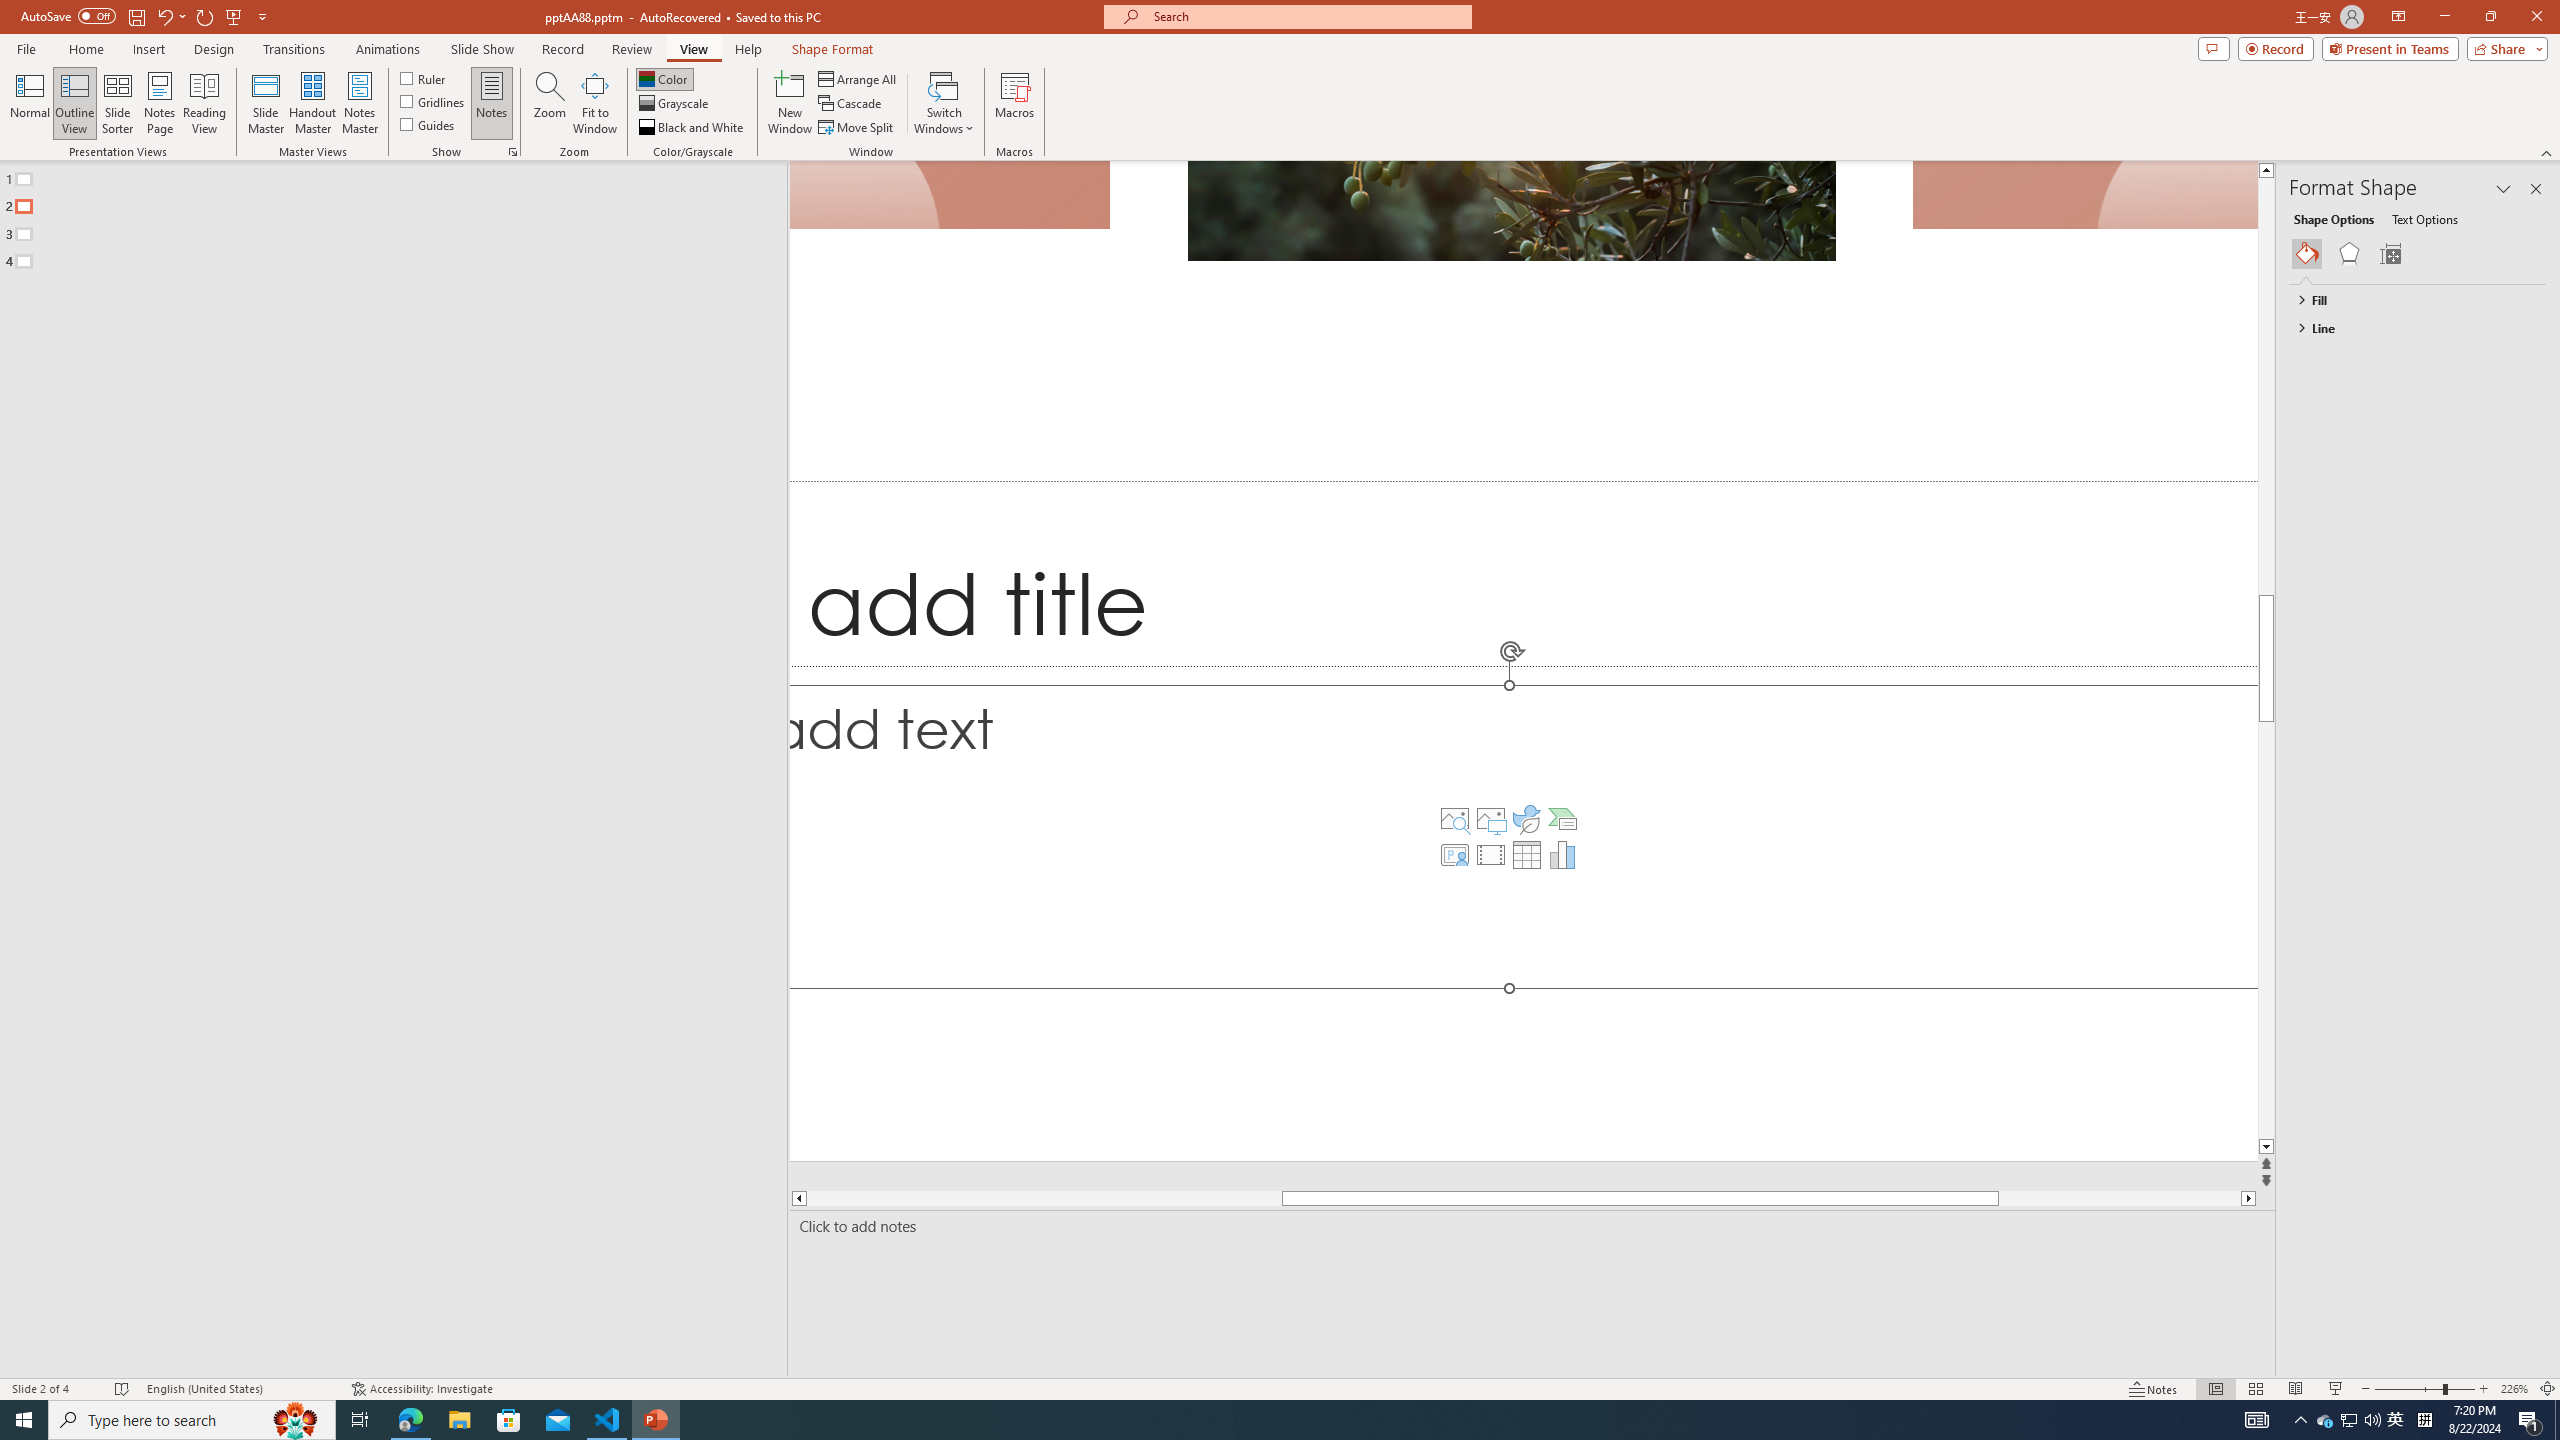 The width and height of the screenshot is (2560, 1440). Describe the element at coordinates (2419, 254) in the screenshot. I see `Class: NetUIGalleryContainer` at that location.